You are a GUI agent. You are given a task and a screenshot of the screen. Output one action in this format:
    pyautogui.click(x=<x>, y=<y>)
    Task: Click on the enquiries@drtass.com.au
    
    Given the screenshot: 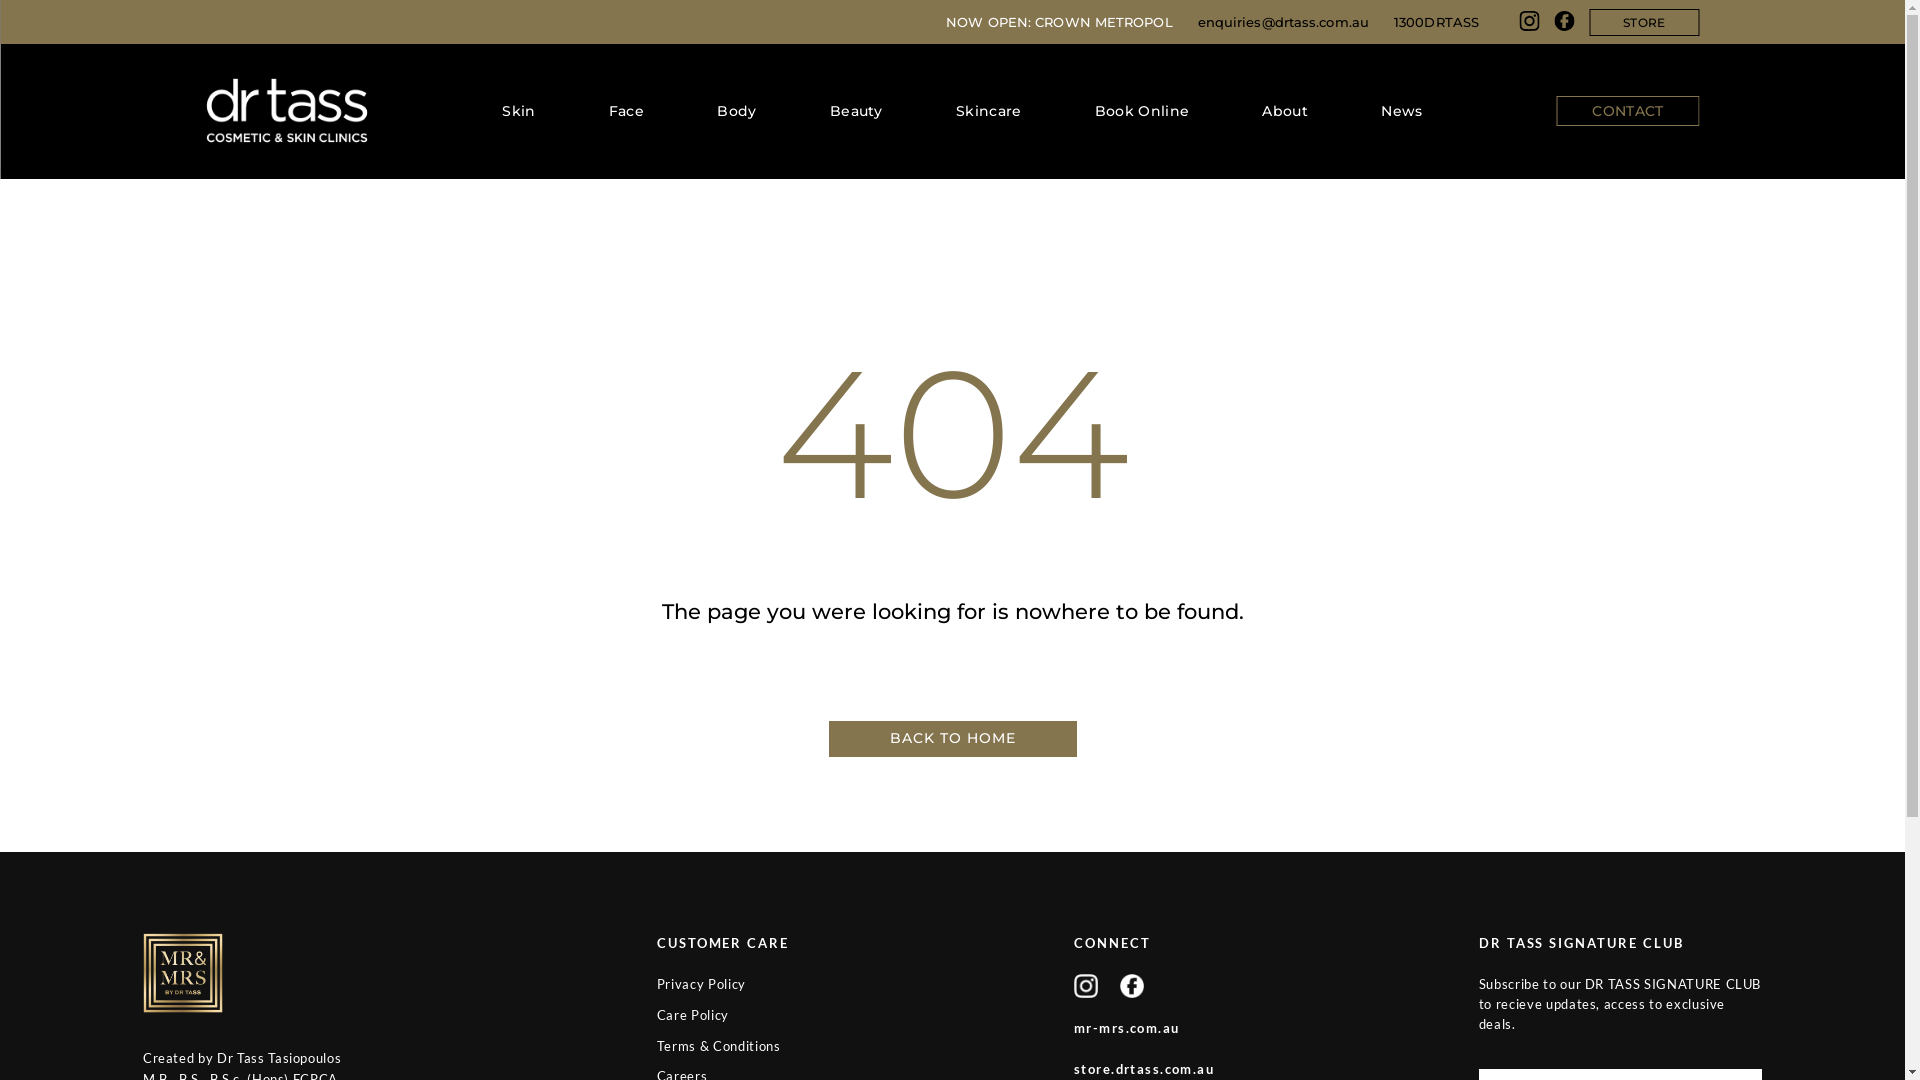 What is the action you would take?
    pyautogui.click(x=1284, y=22)
    